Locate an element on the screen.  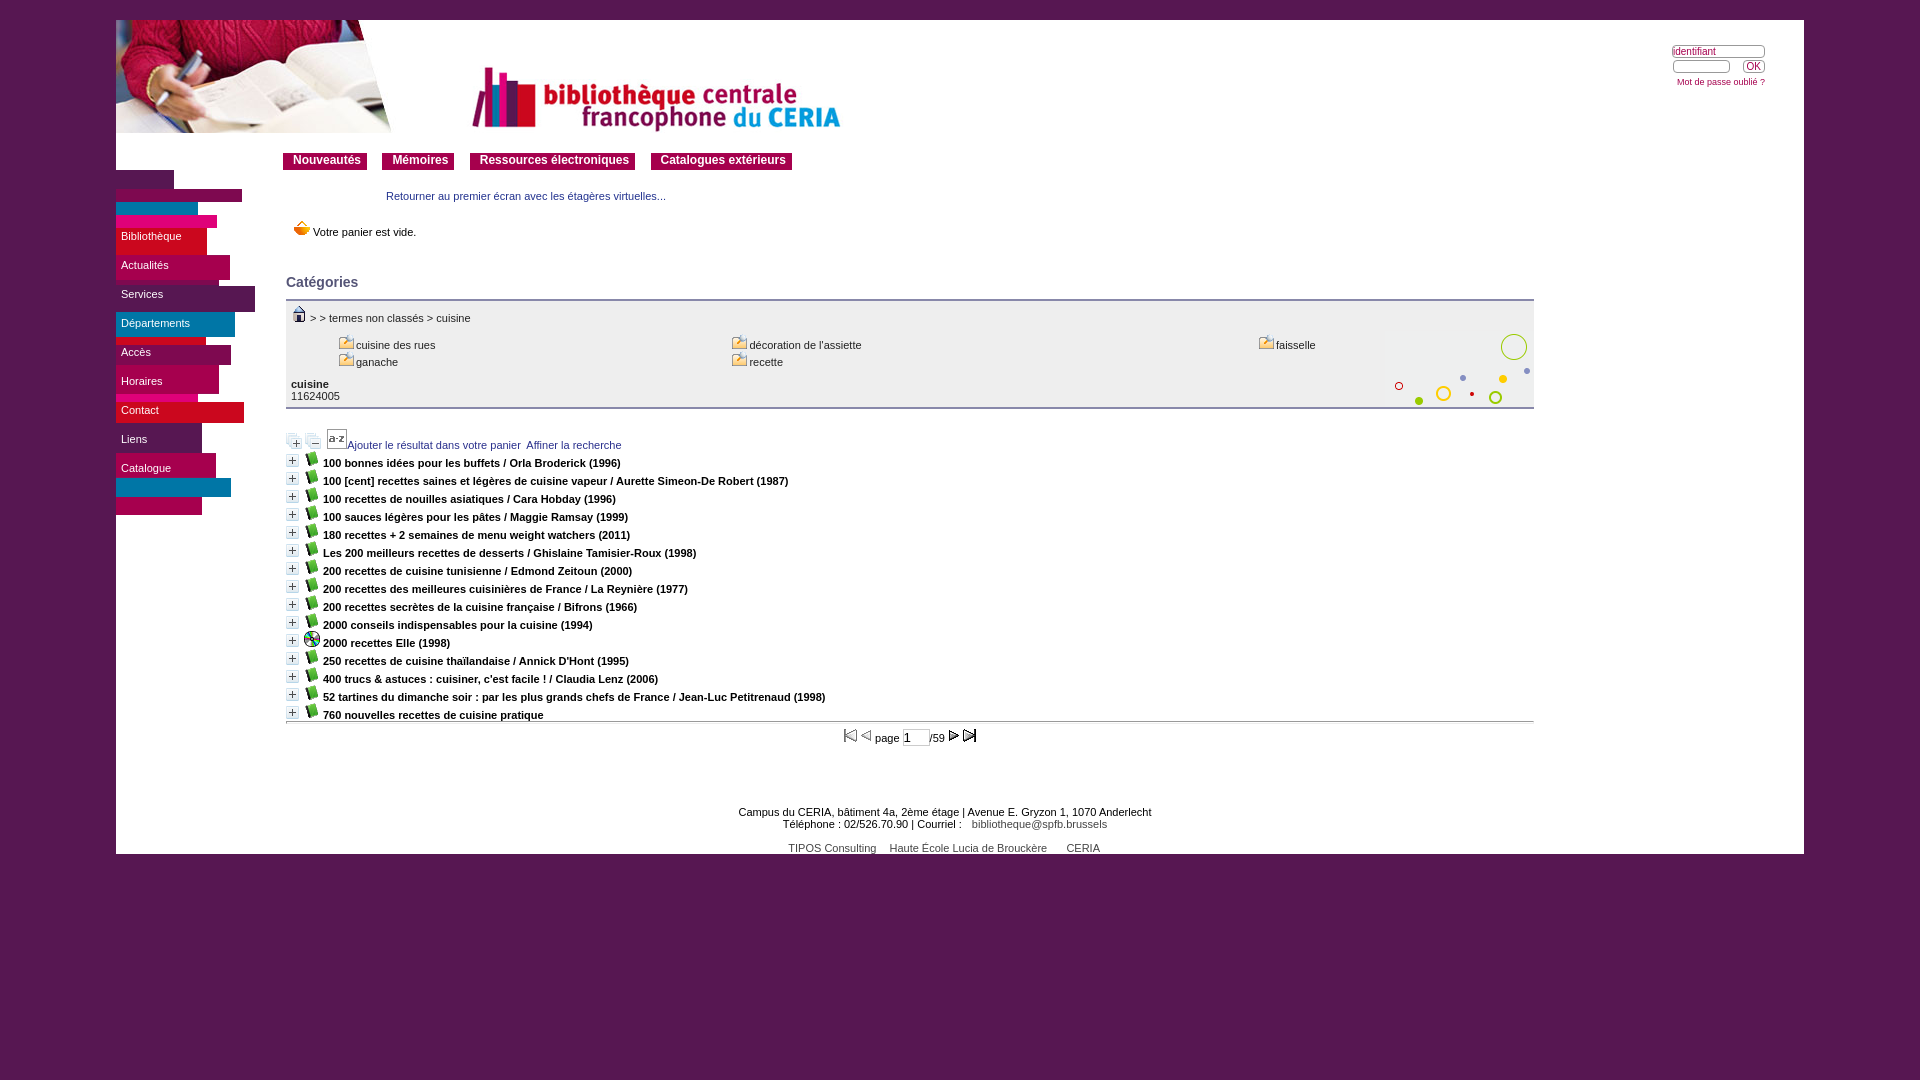
cuisine is located at coordinates (453, 318).